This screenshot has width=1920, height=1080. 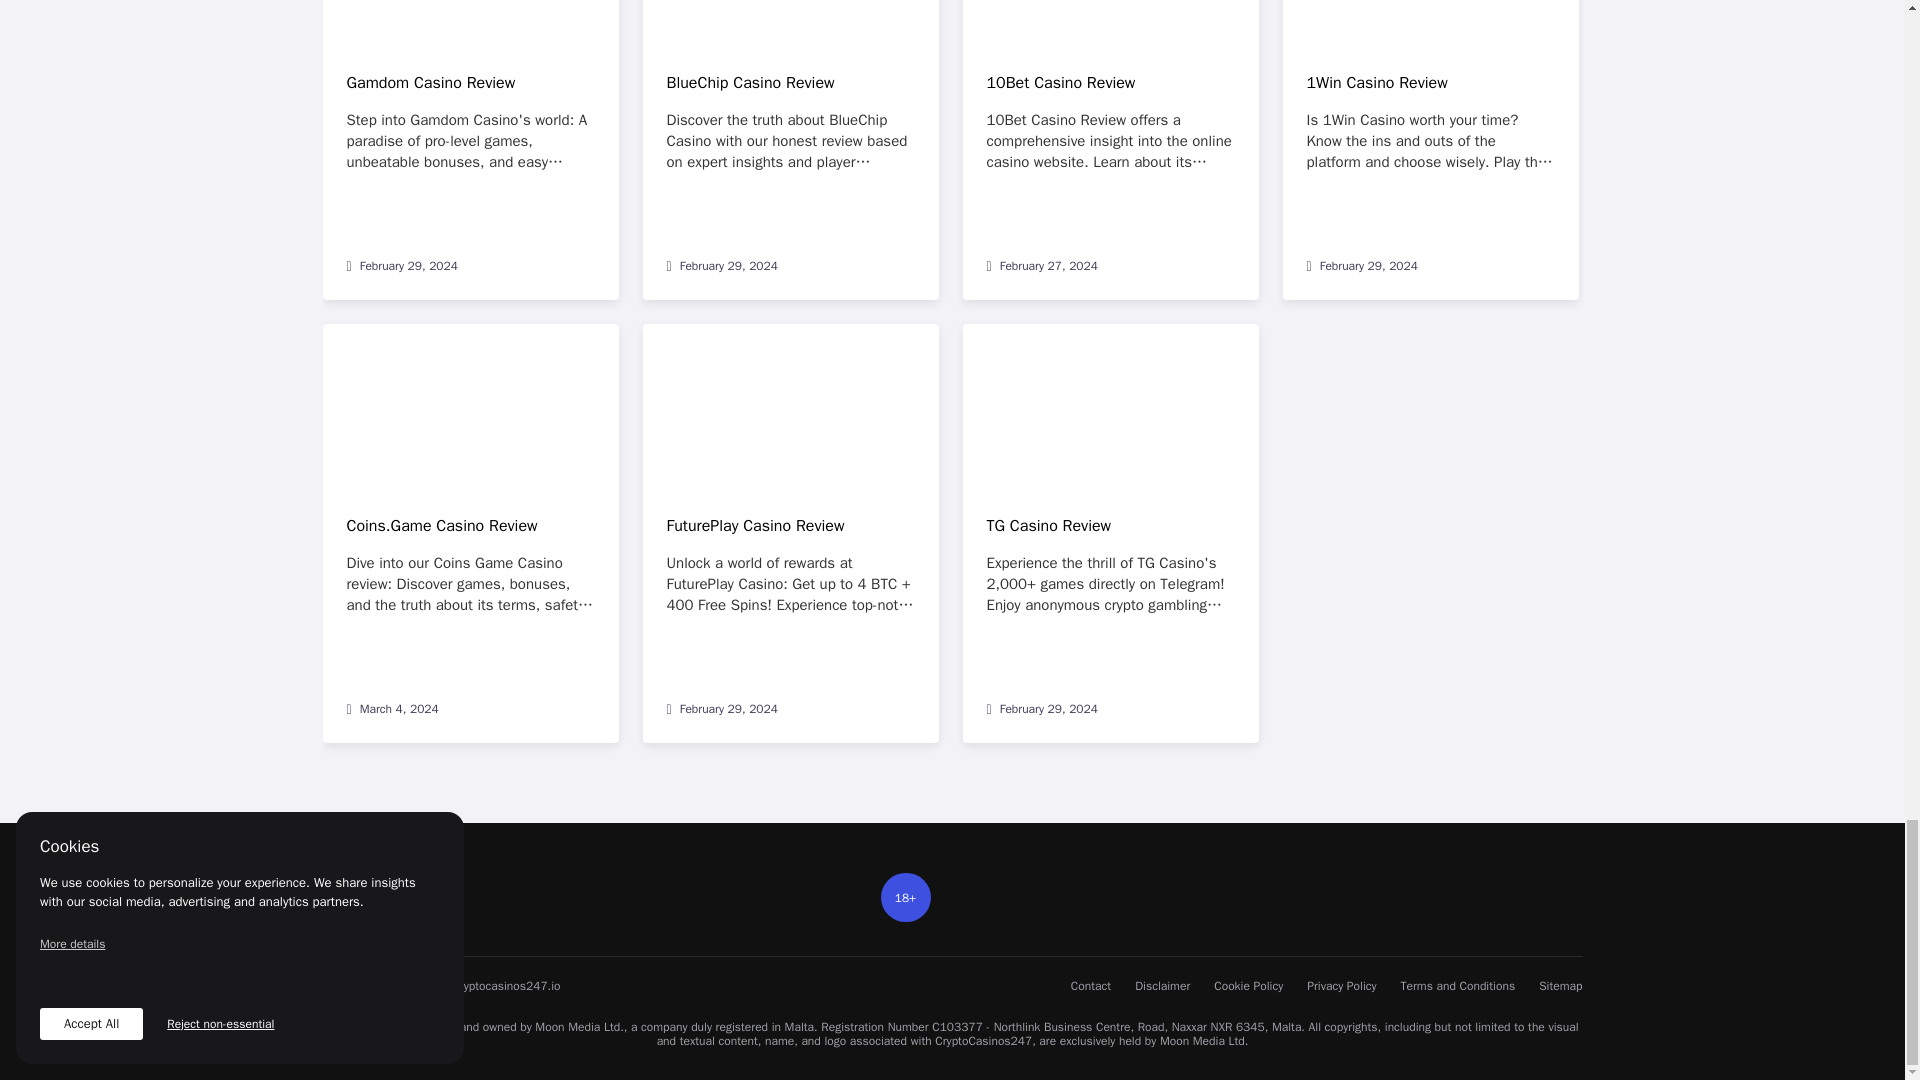 I want to click on Gambling Therapy, so click(x=1398, y=890).